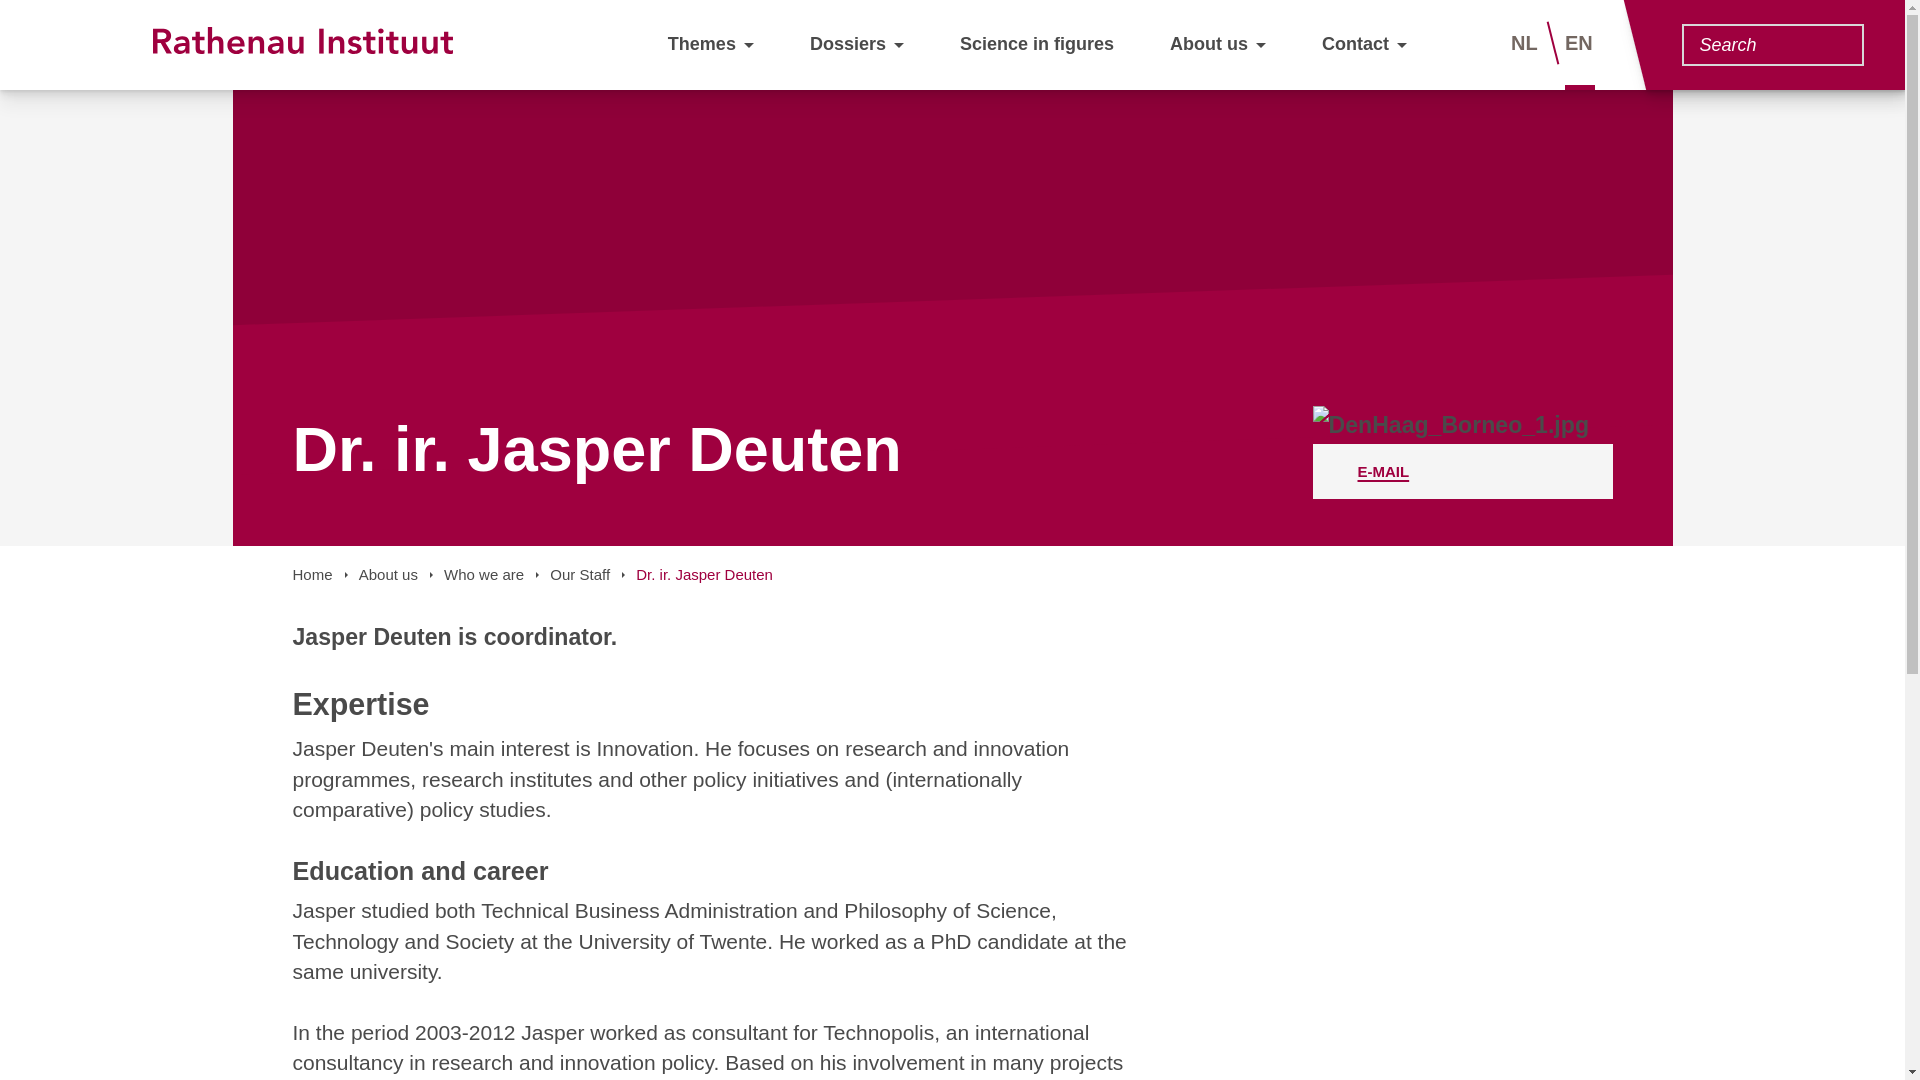 The image size is (1920, 1080). Describe the element at coordinates (580, 574) in the screenshot. I see `Enter the terms you wish to search for.` at that location.